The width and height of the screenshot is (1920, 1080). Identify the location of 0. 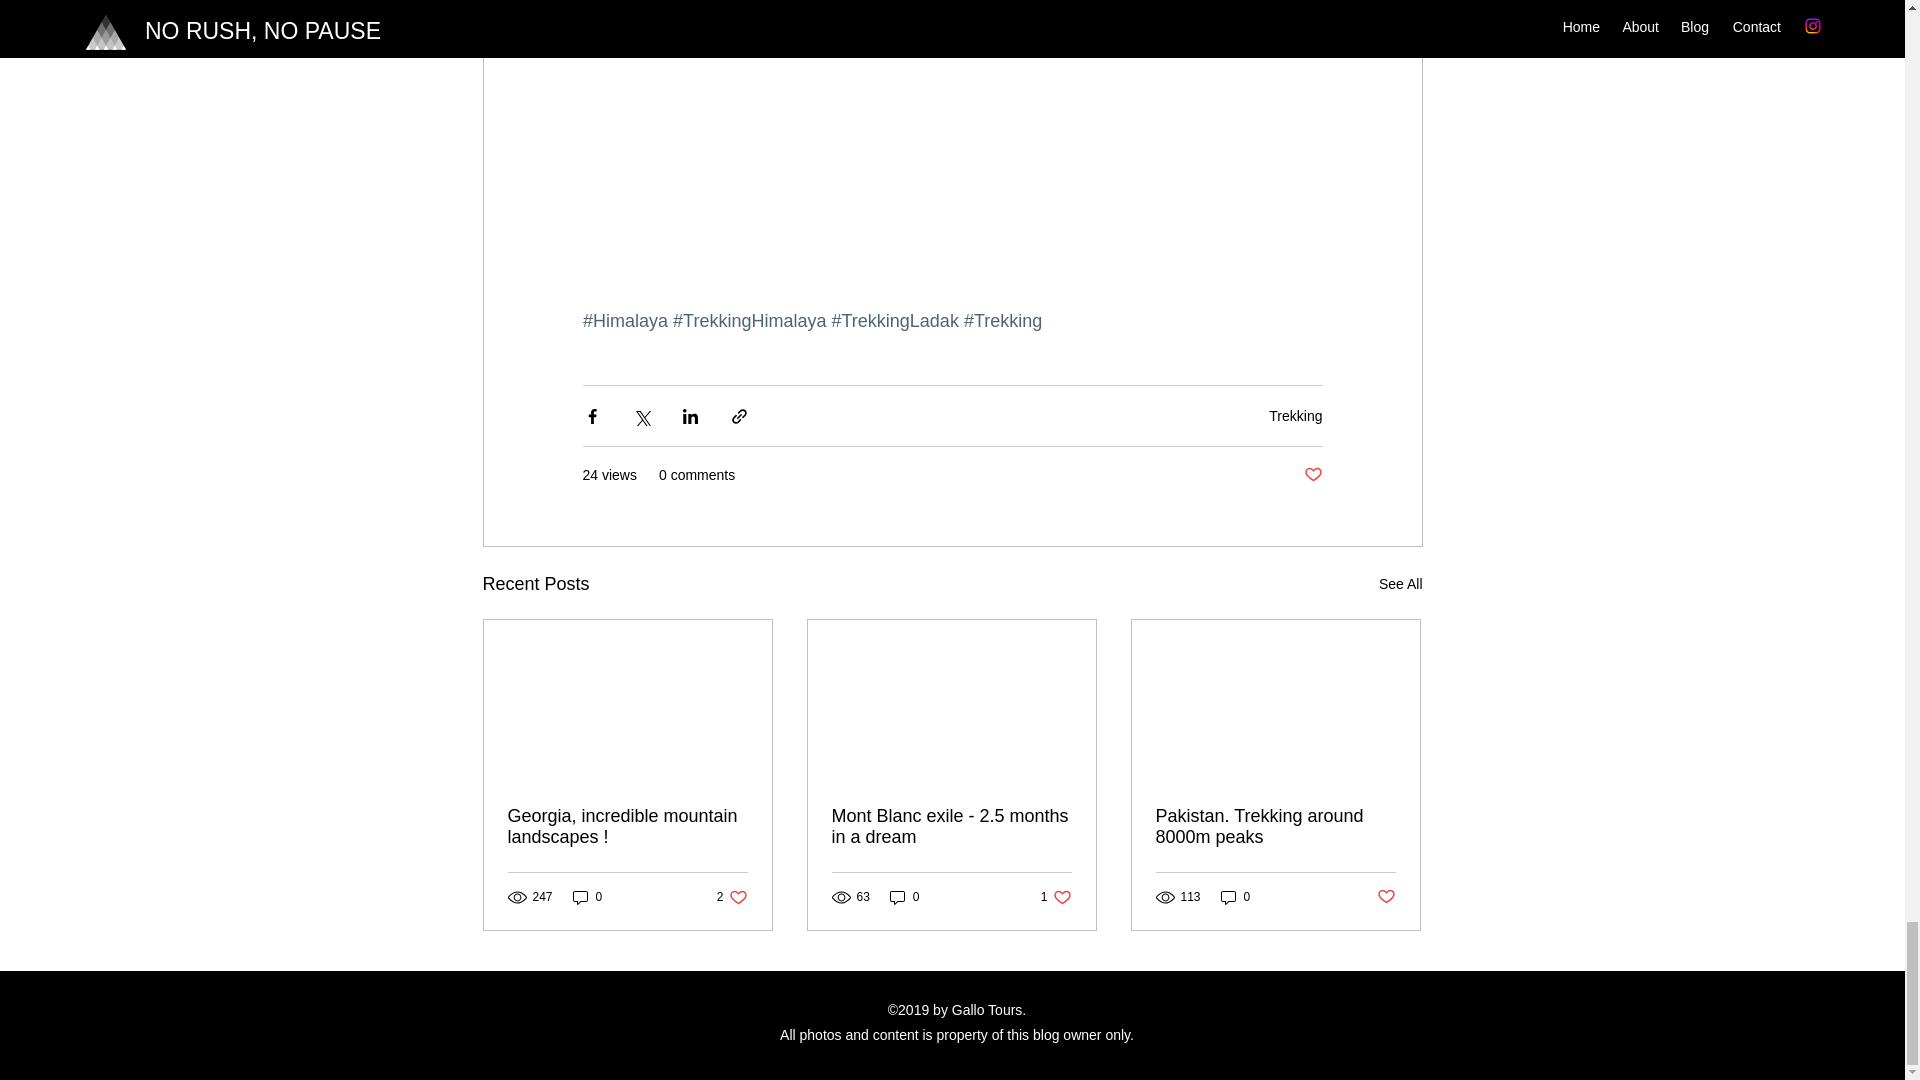
(1275, 826).